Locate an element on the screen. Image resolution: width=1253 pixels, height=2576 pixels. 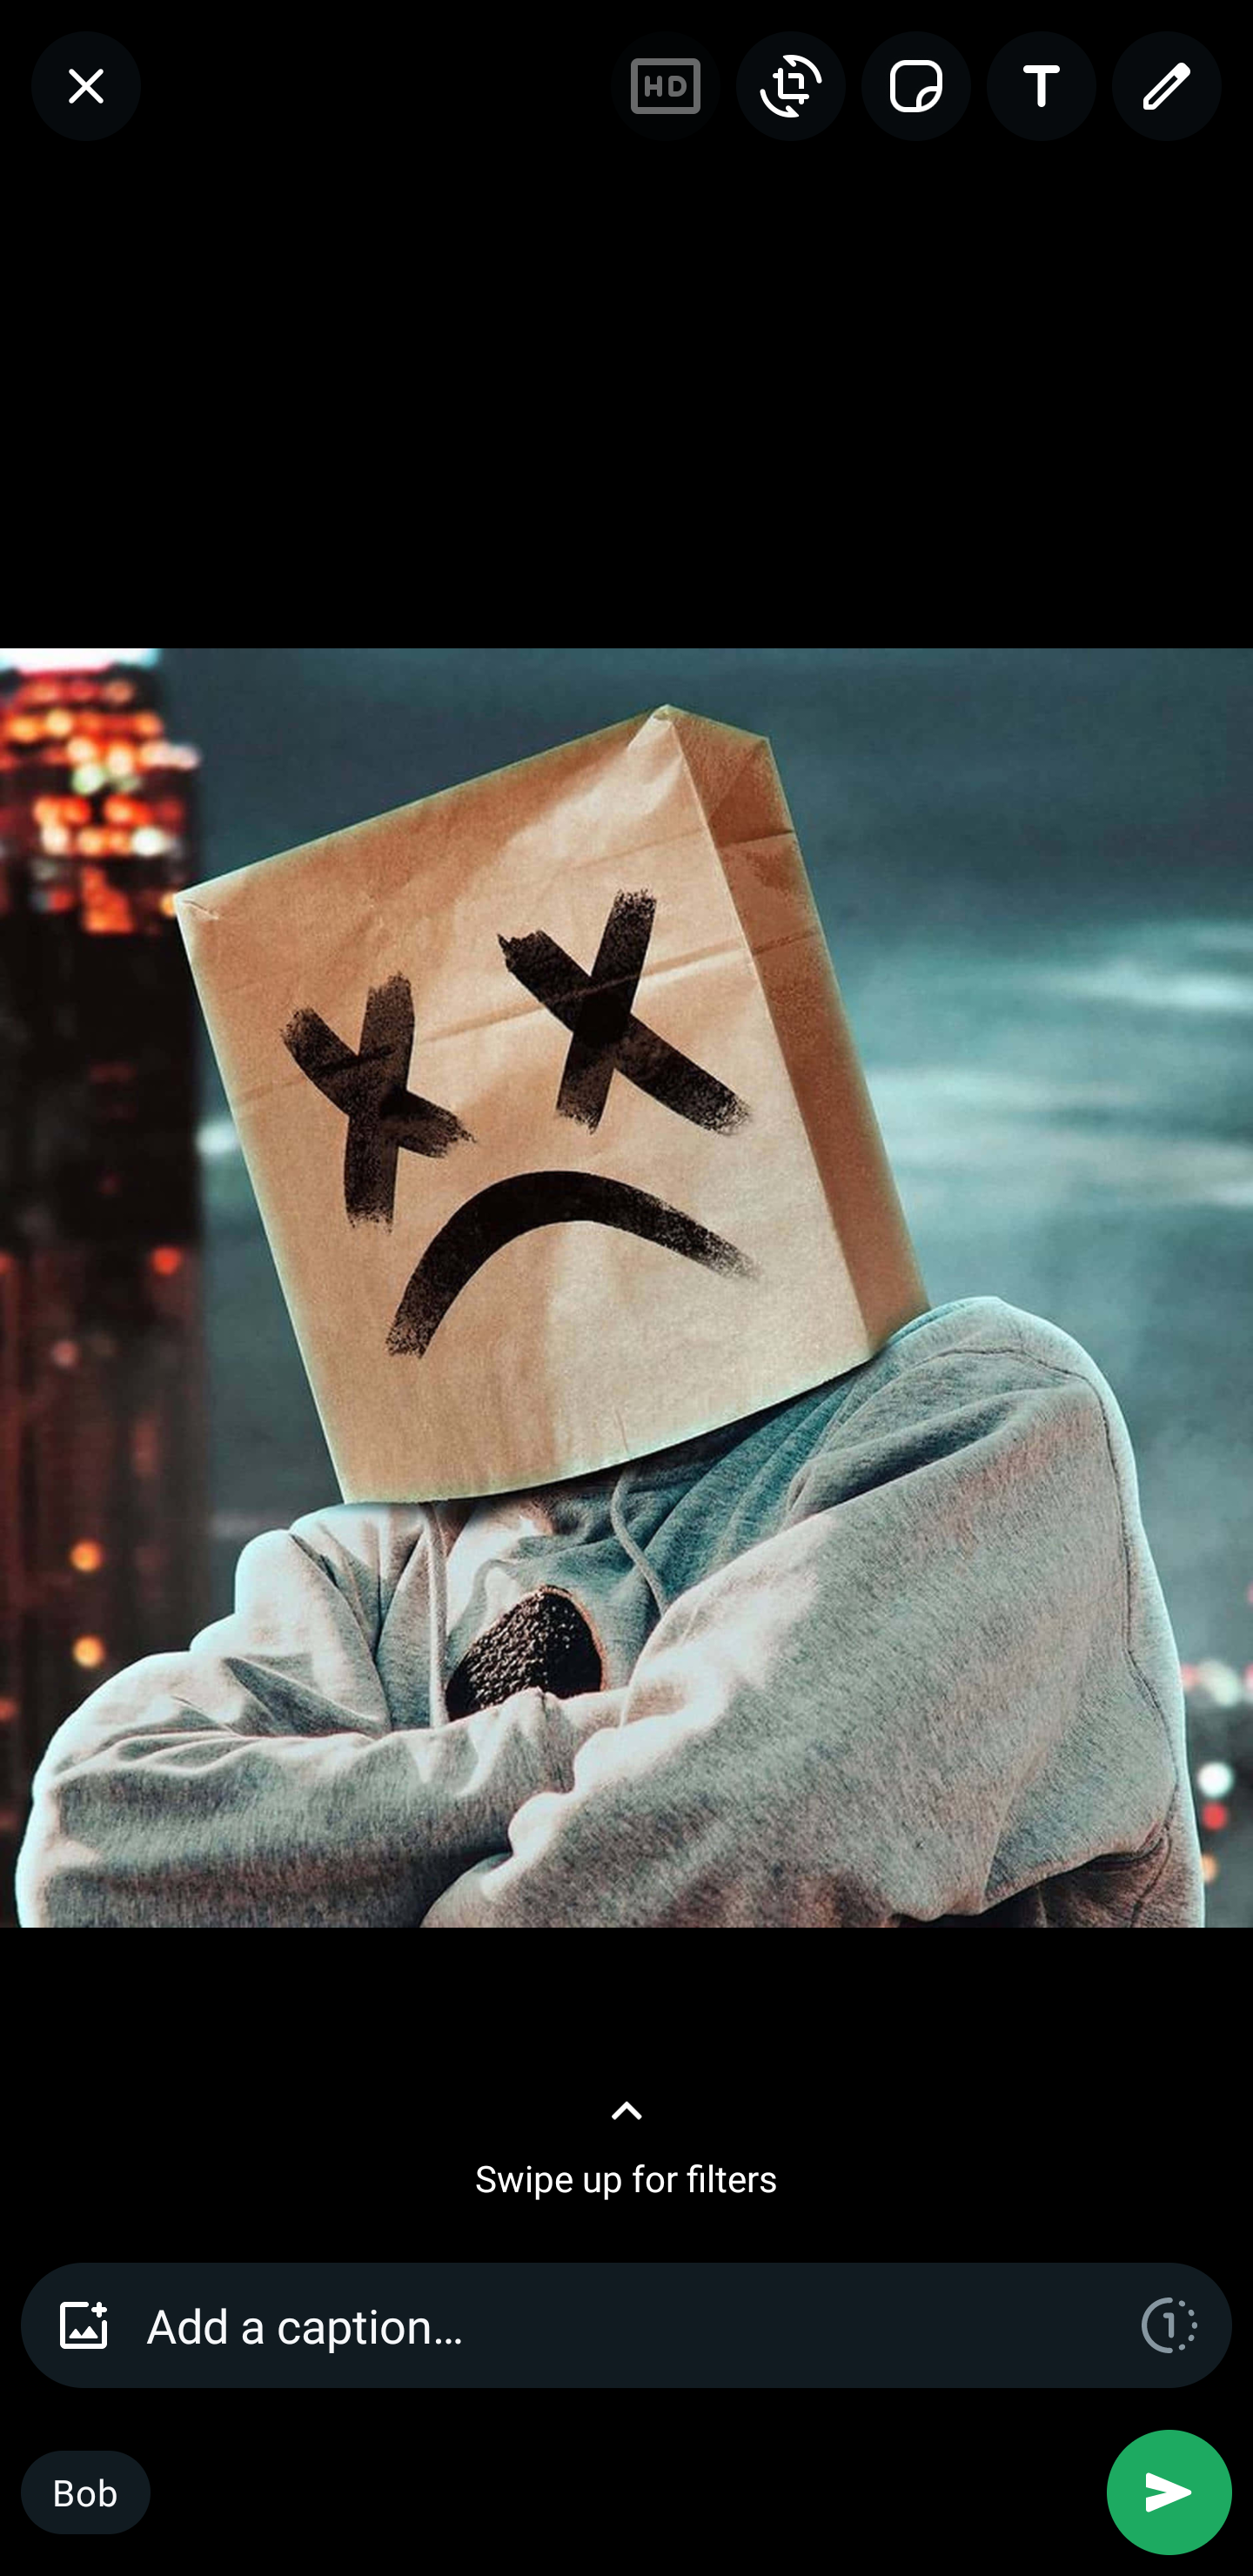
Bob is located at coordinates (85, 2492).